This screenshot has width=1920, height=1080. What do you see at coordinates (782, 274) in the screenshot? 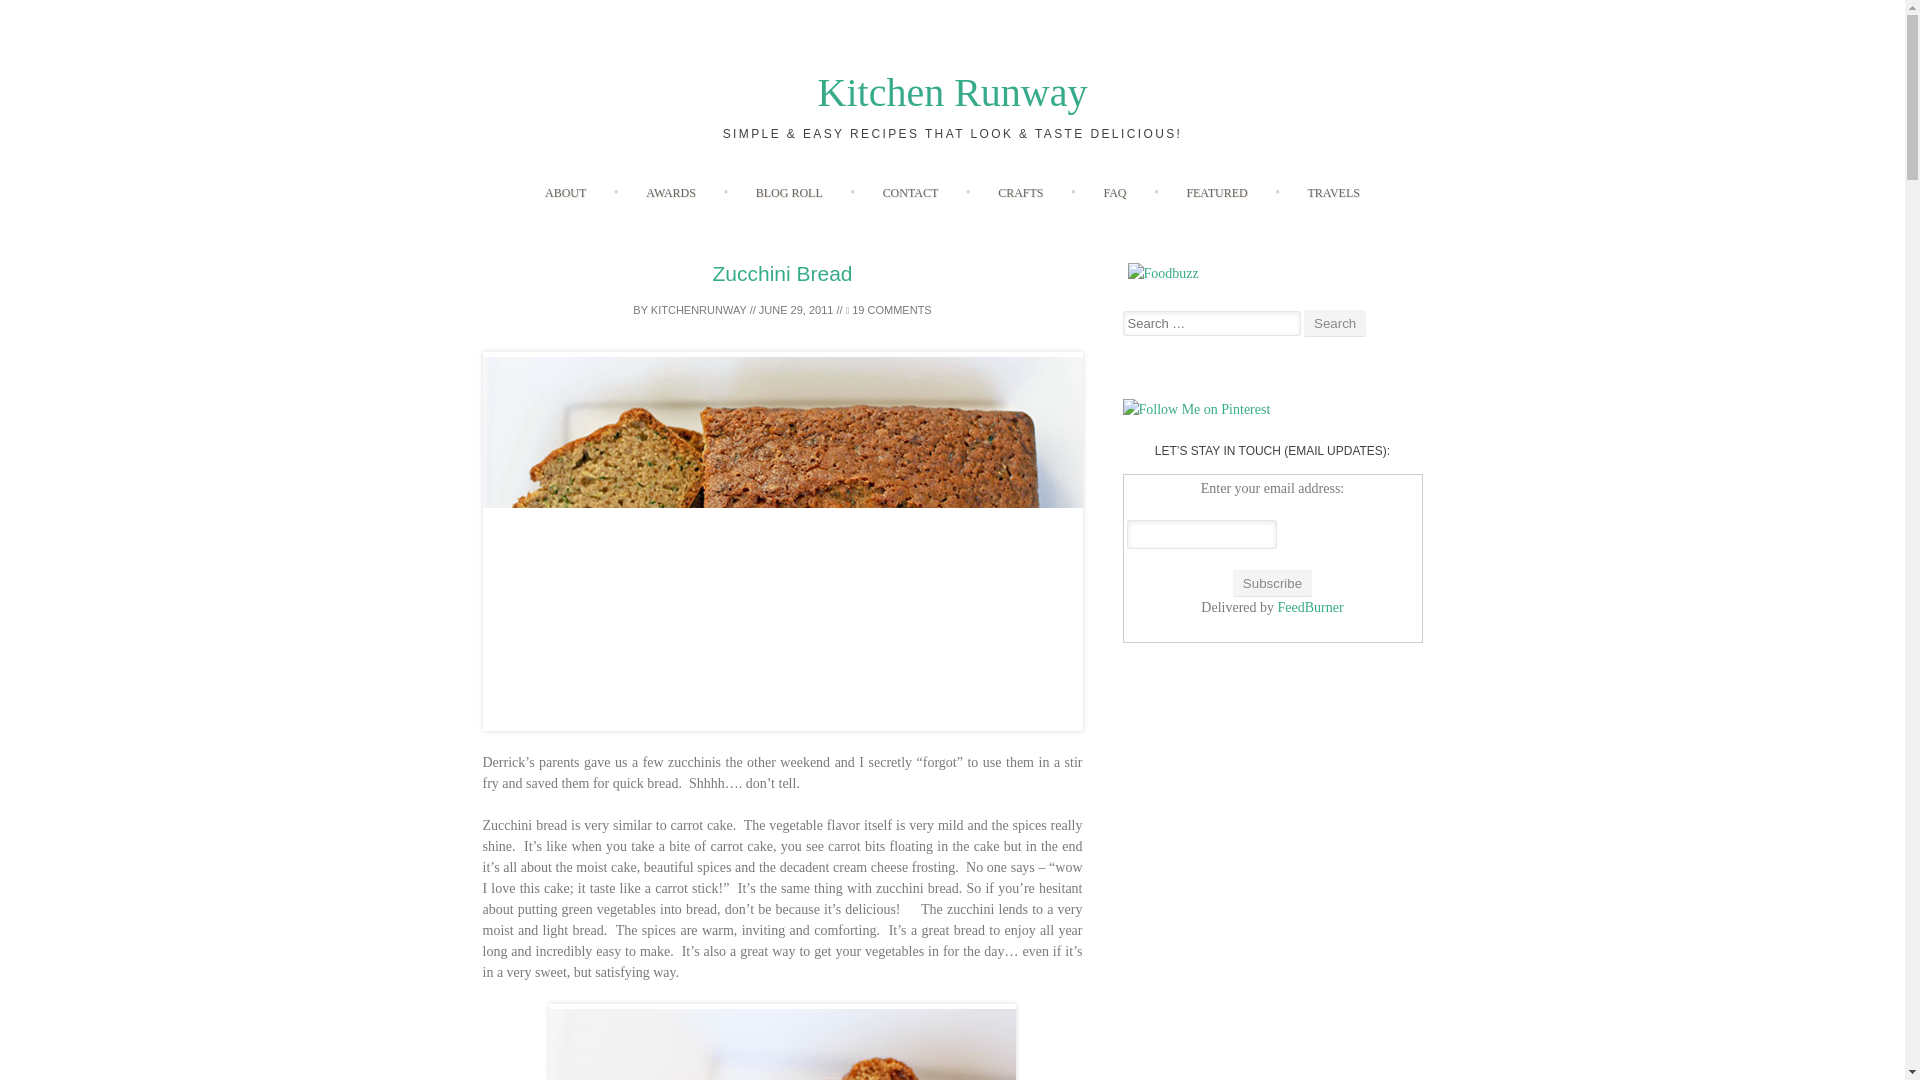
I see `Zucchini Bread` at bounding box center [782, 274].